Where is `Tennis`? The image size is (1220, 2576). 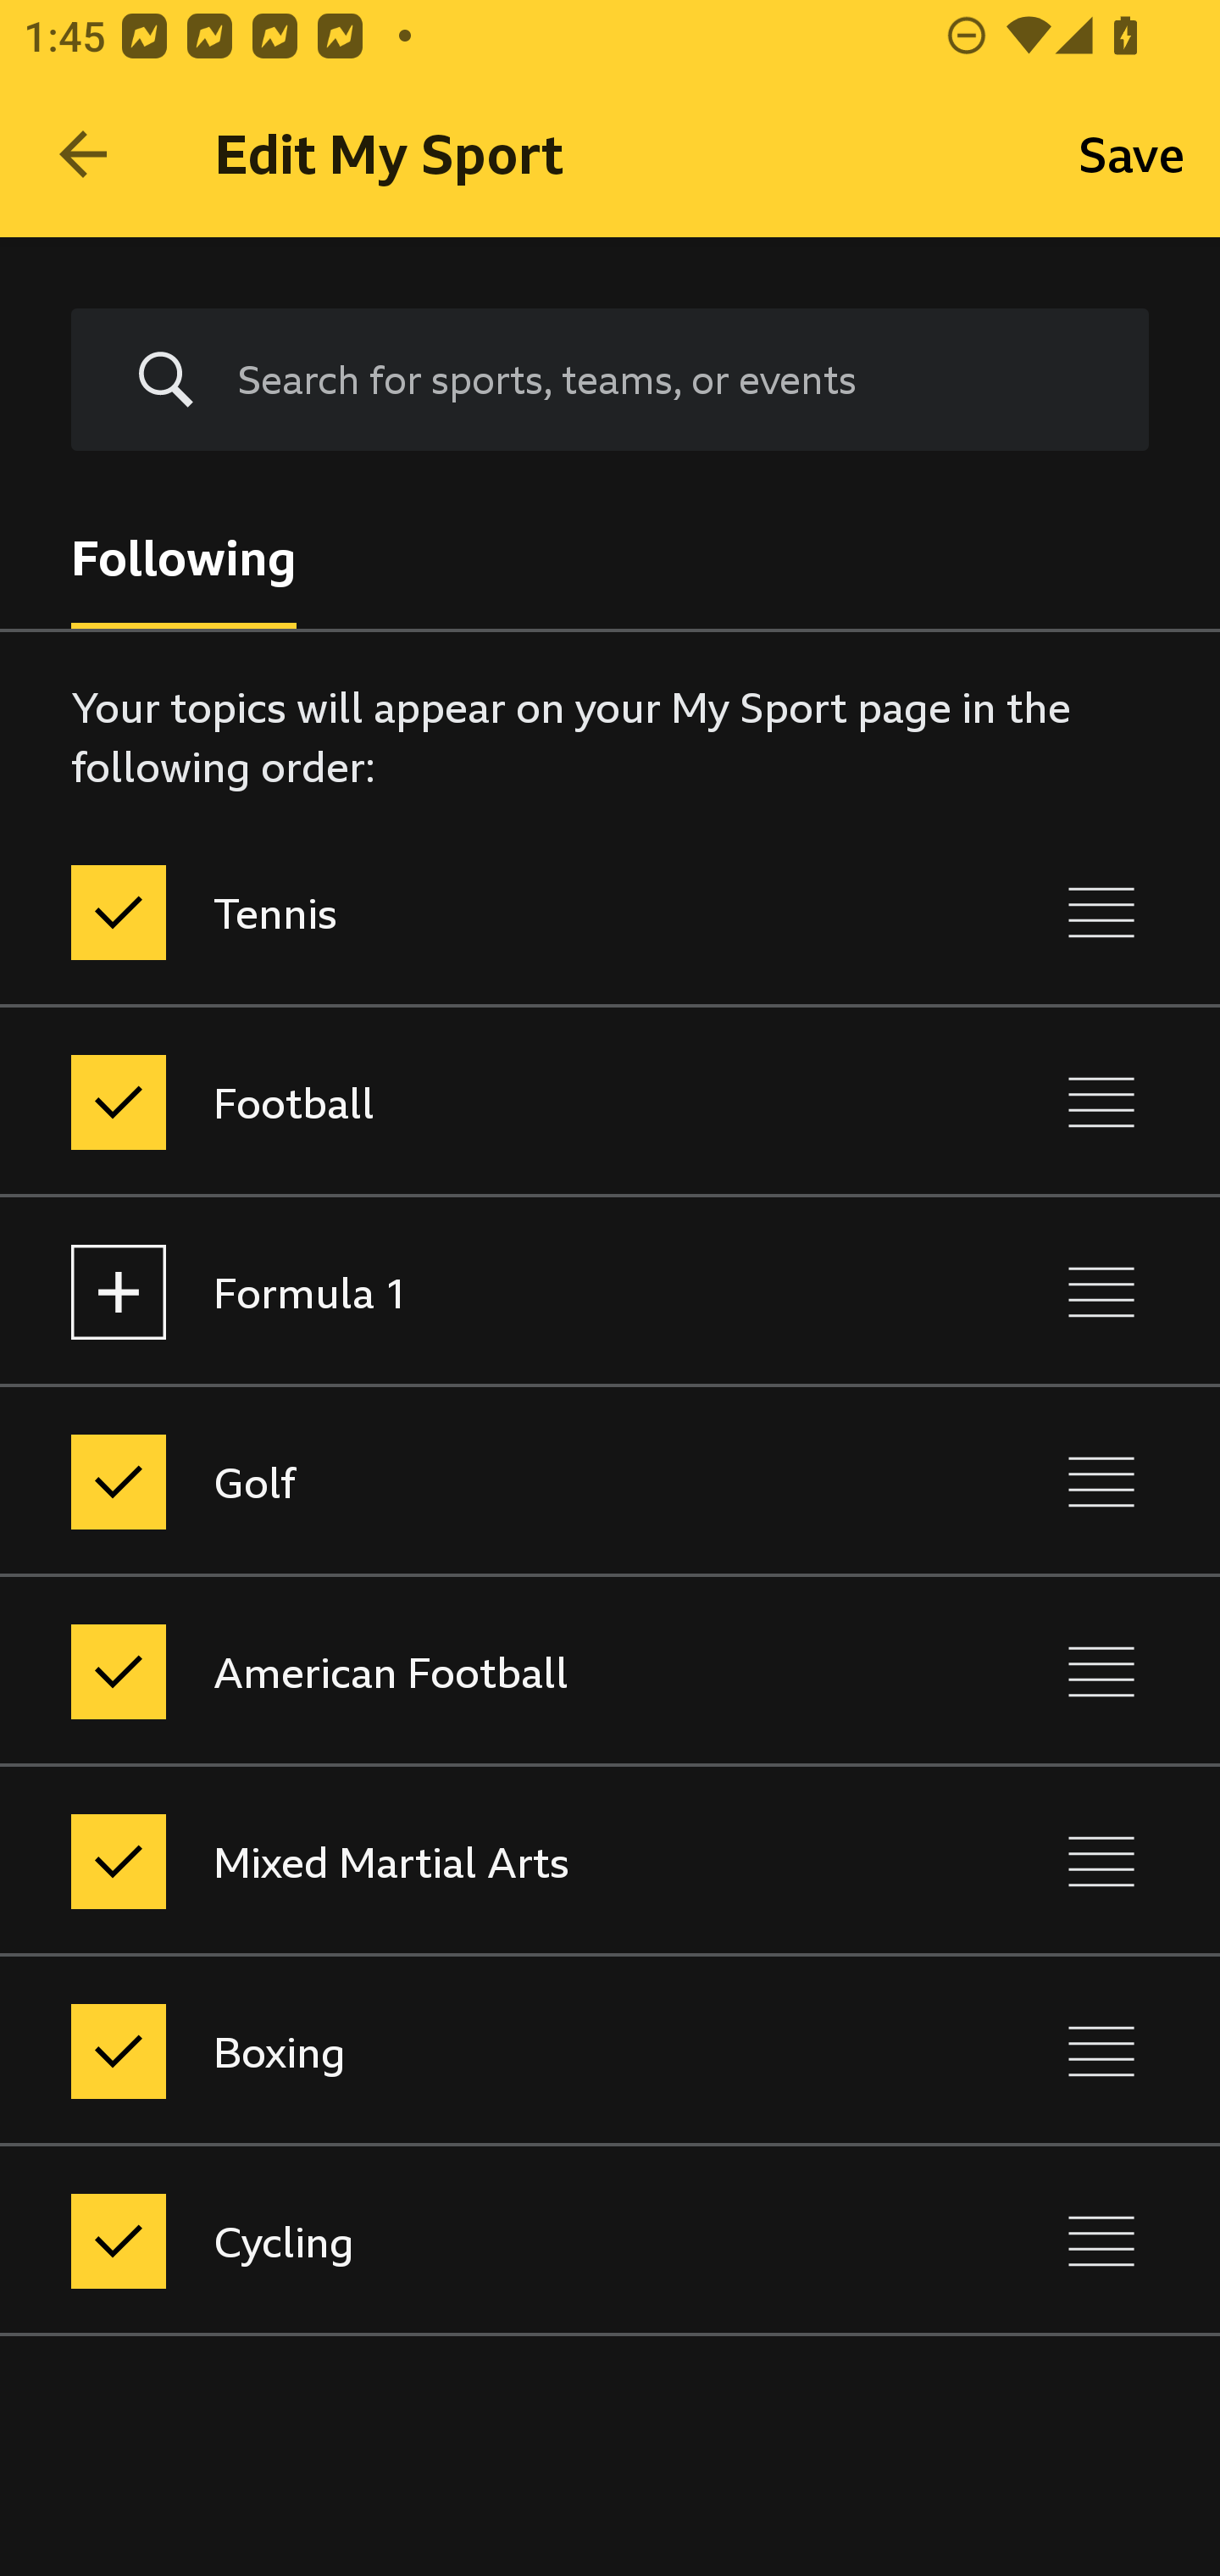
Tennis is located at coordinates (468, 912).